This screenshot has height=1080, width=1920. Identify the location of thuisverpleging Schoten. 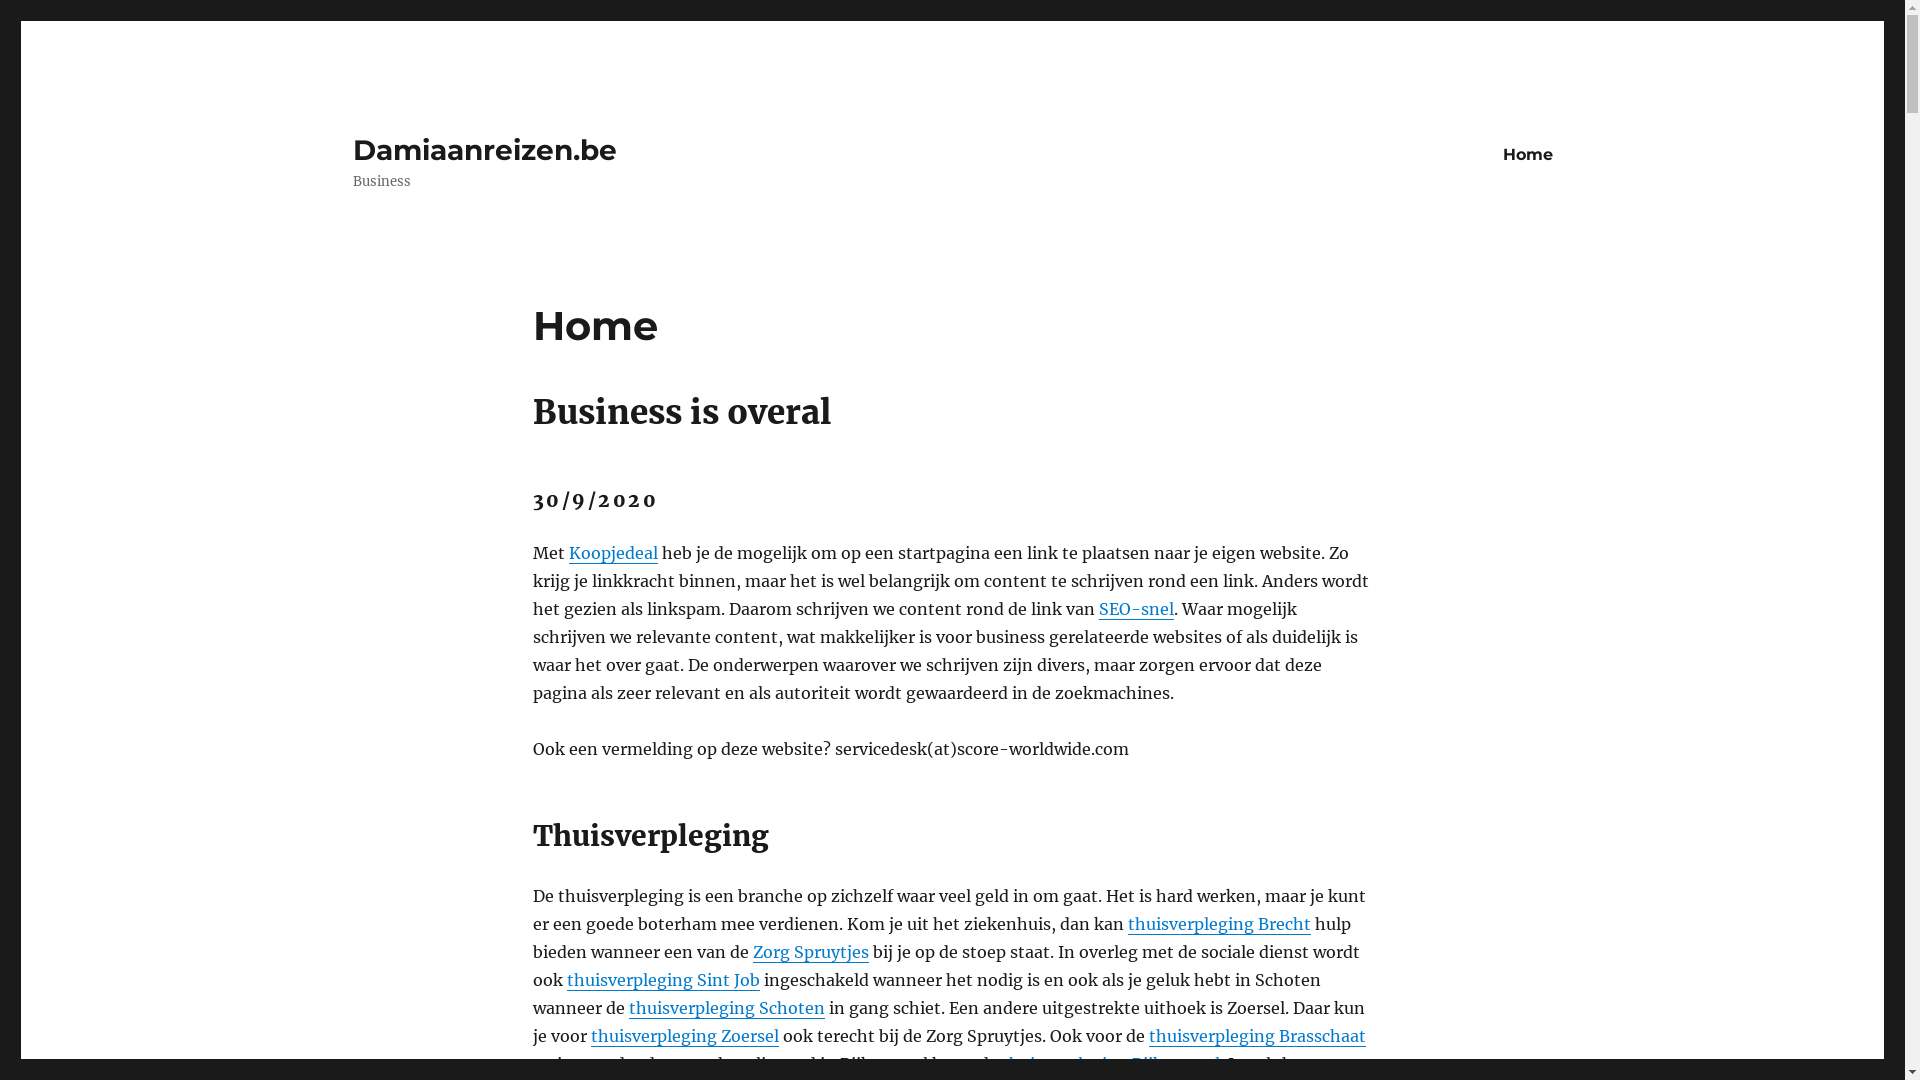
(726, 1008).